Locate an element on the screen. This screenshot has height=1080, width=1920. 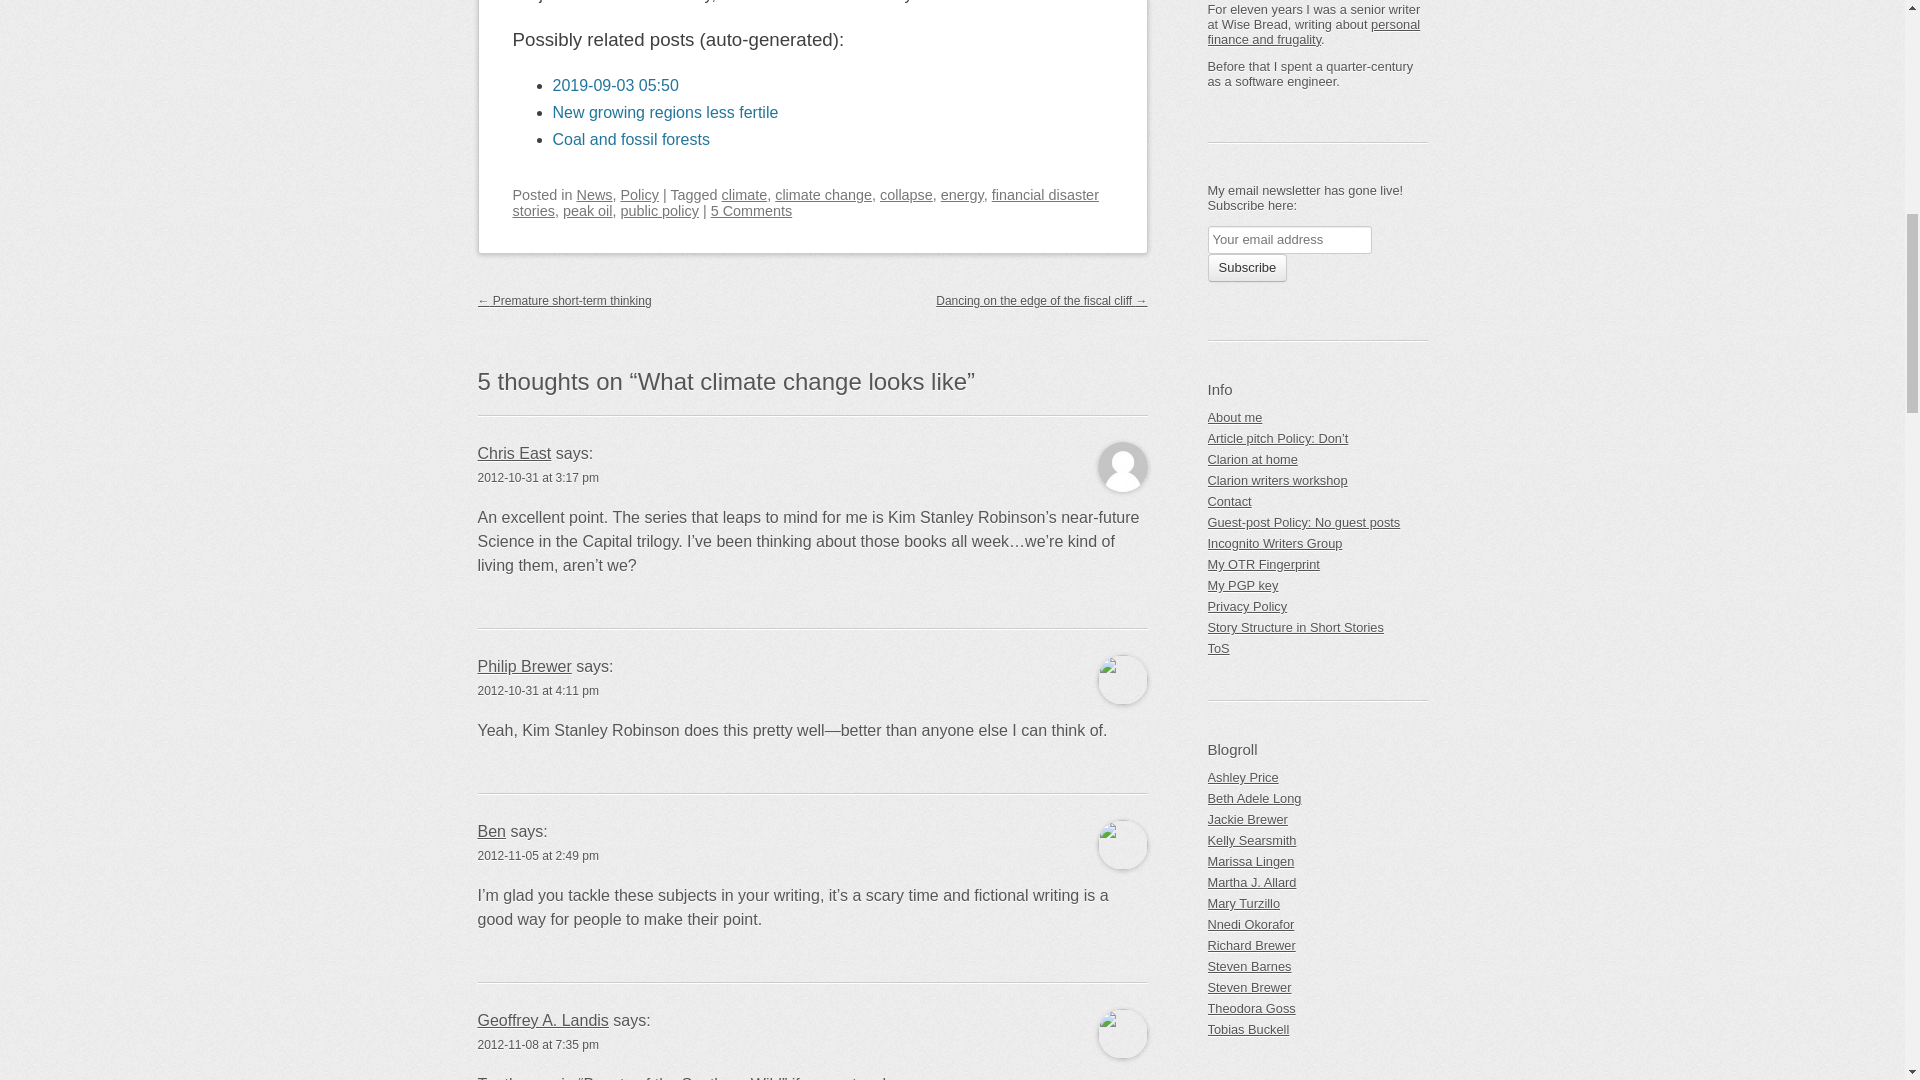
public policy is located at coordinates (659, 211).